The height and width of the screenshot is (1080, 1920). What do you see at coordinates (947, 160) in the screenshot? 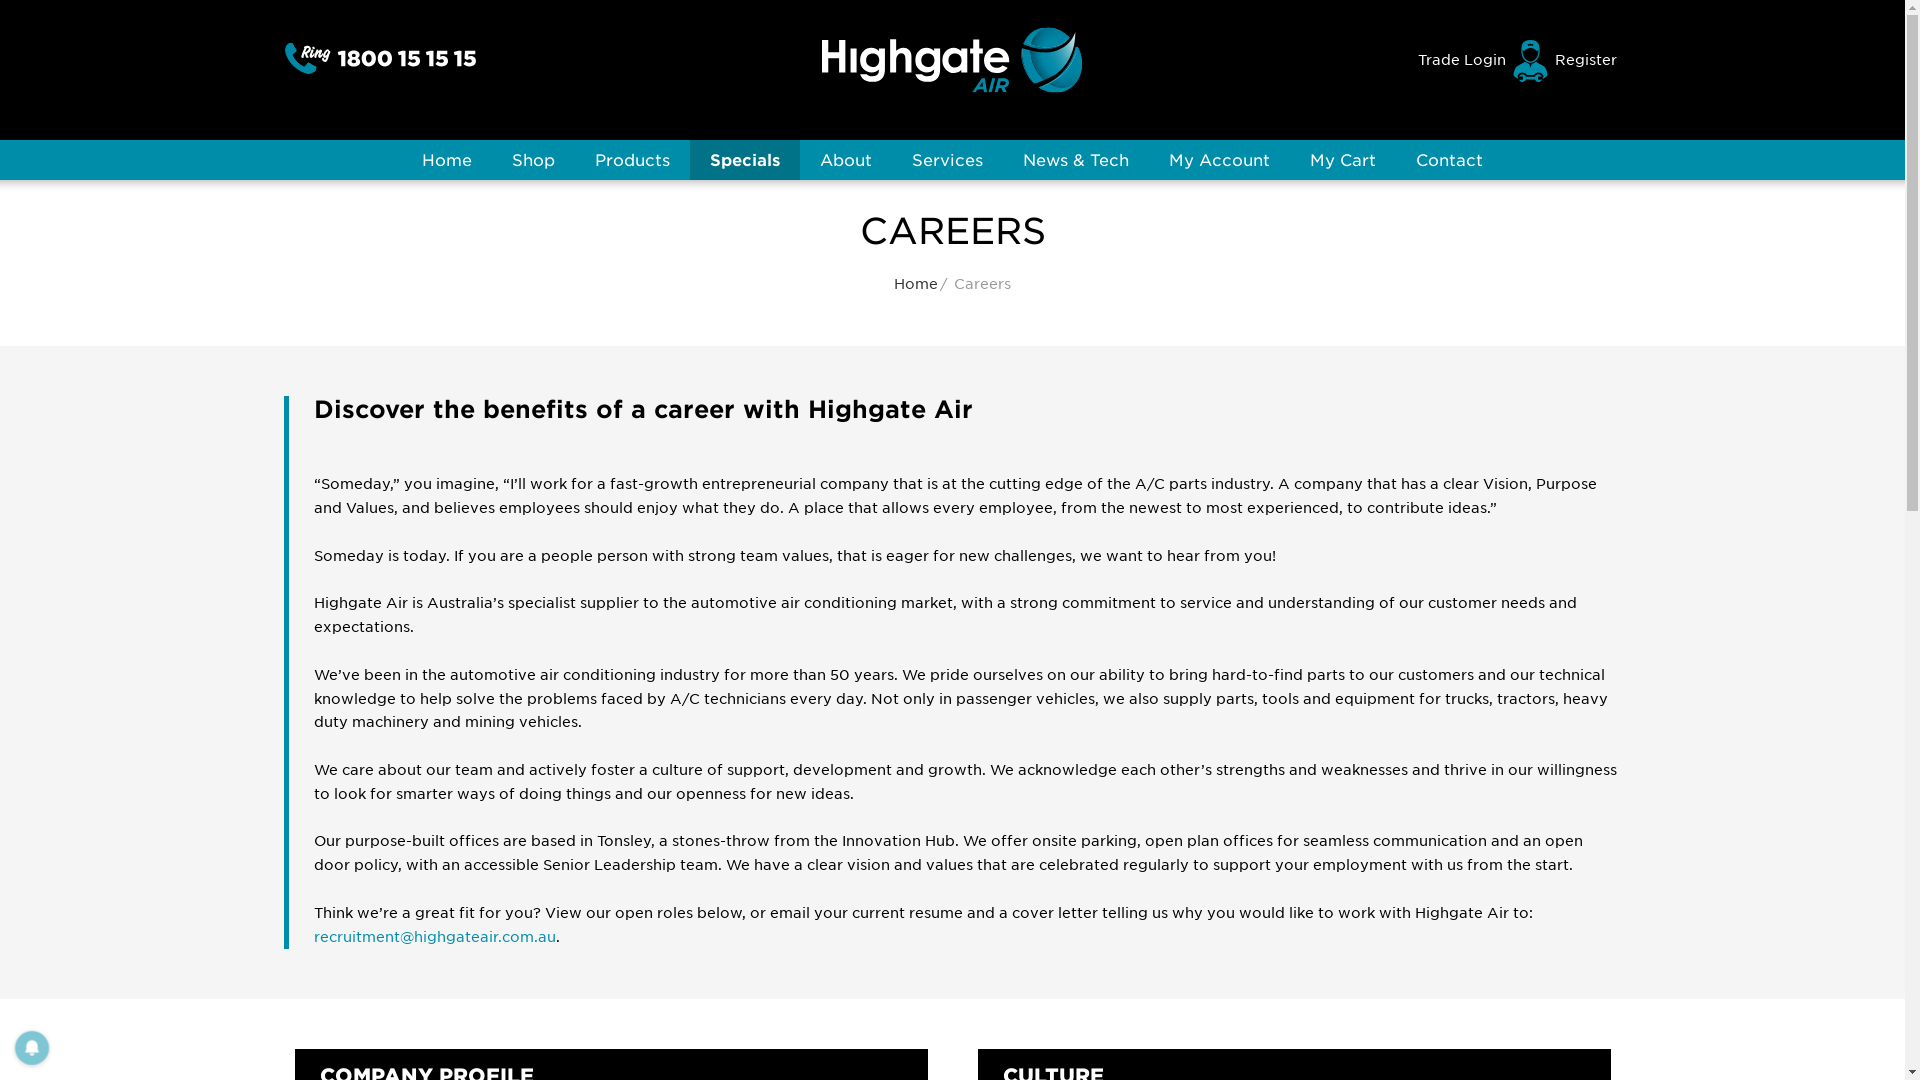
I see `Services` at bounding box center [947, 160].